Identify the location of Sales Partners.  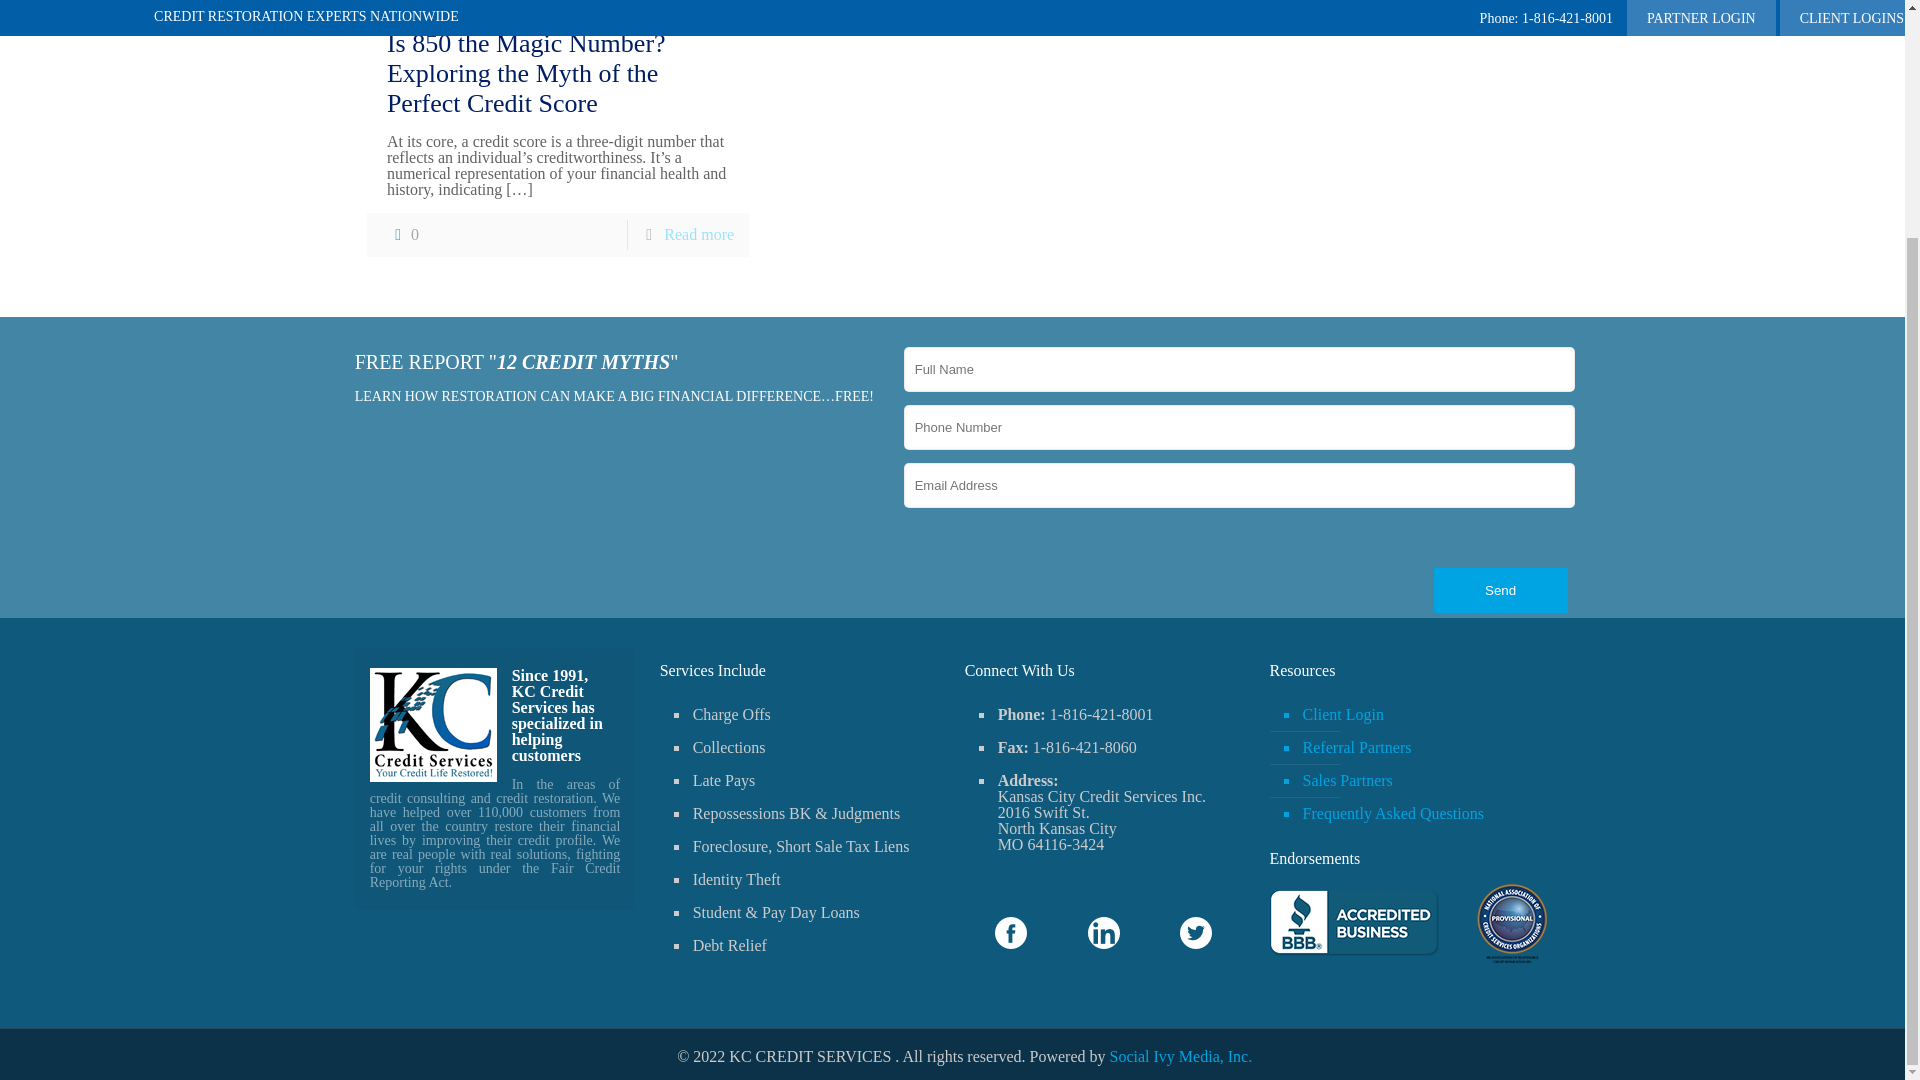
(1420, 781).